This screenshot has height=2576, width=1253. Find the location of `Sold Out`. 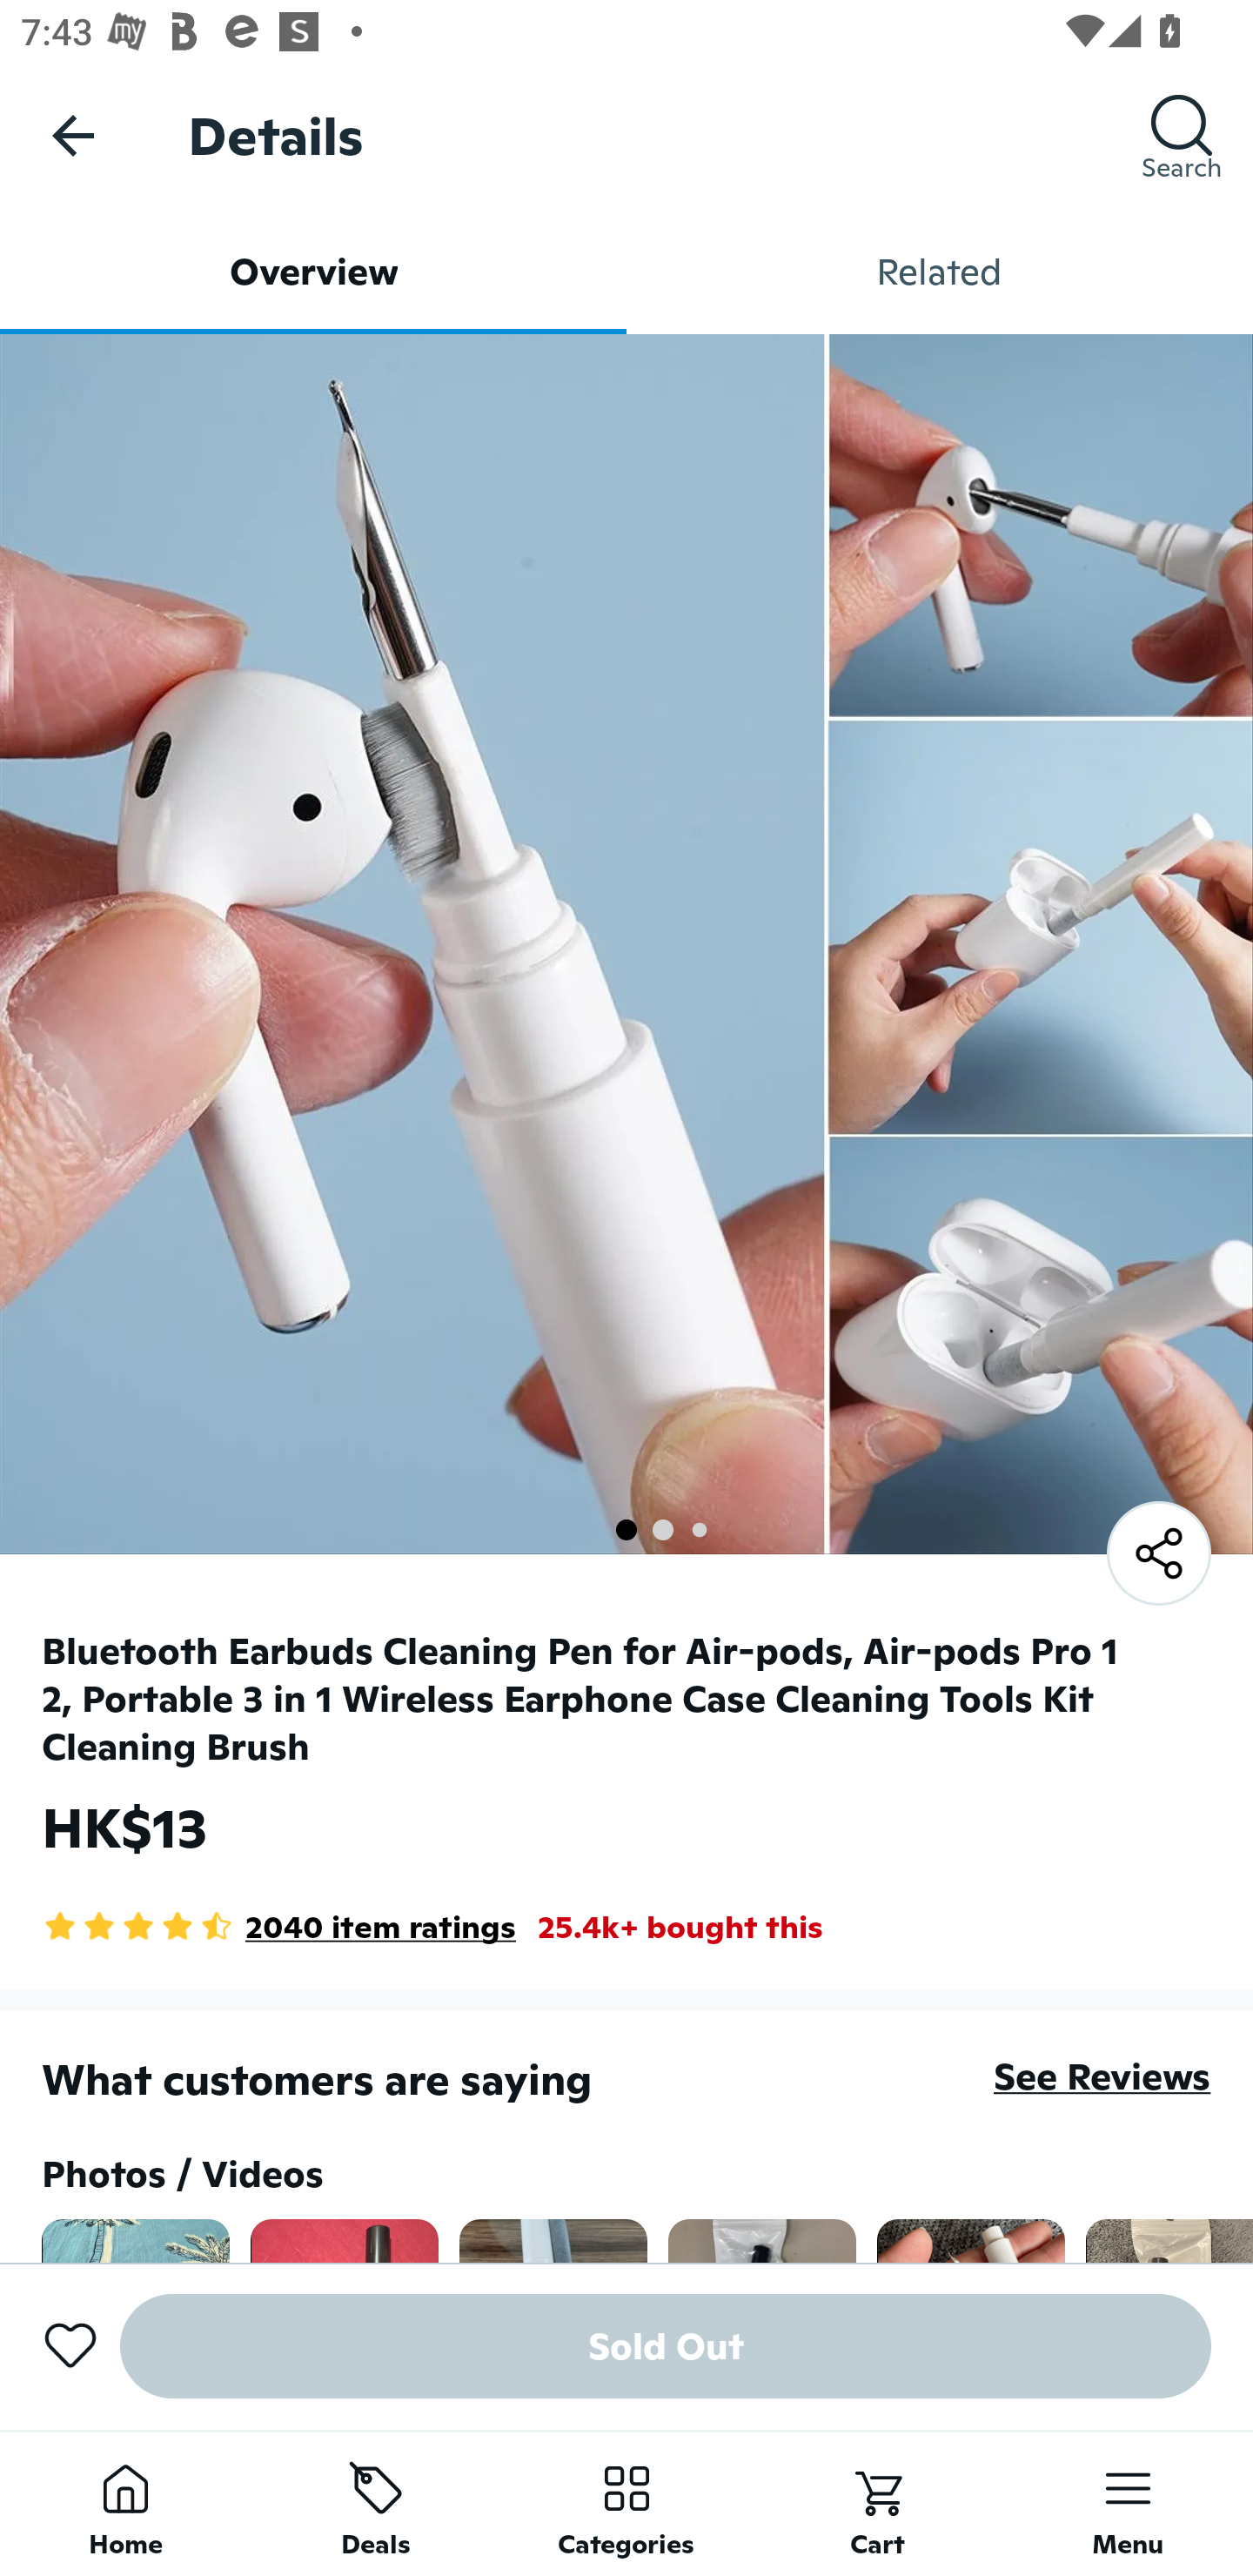

Sold Out is located at coordinates (666, 2346).